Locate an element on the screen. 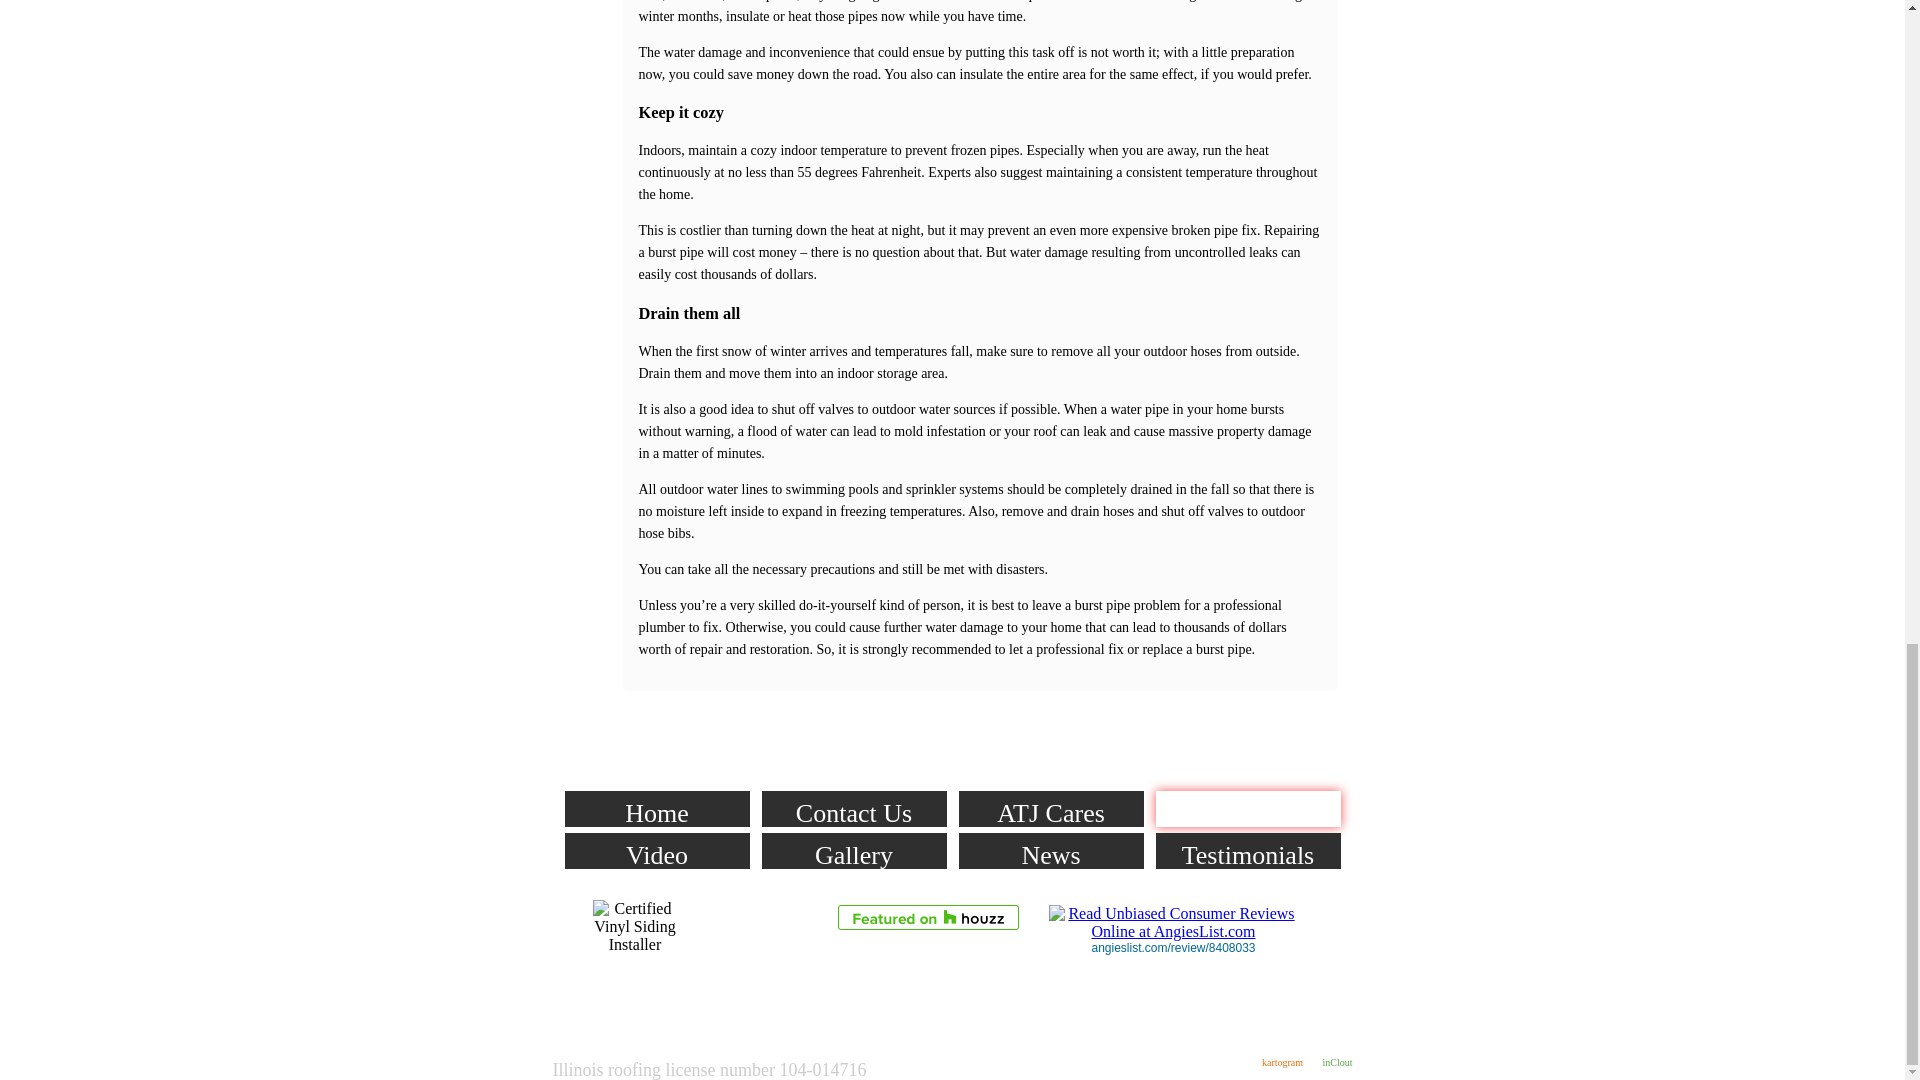  Home is located at coordinates (656, 808).